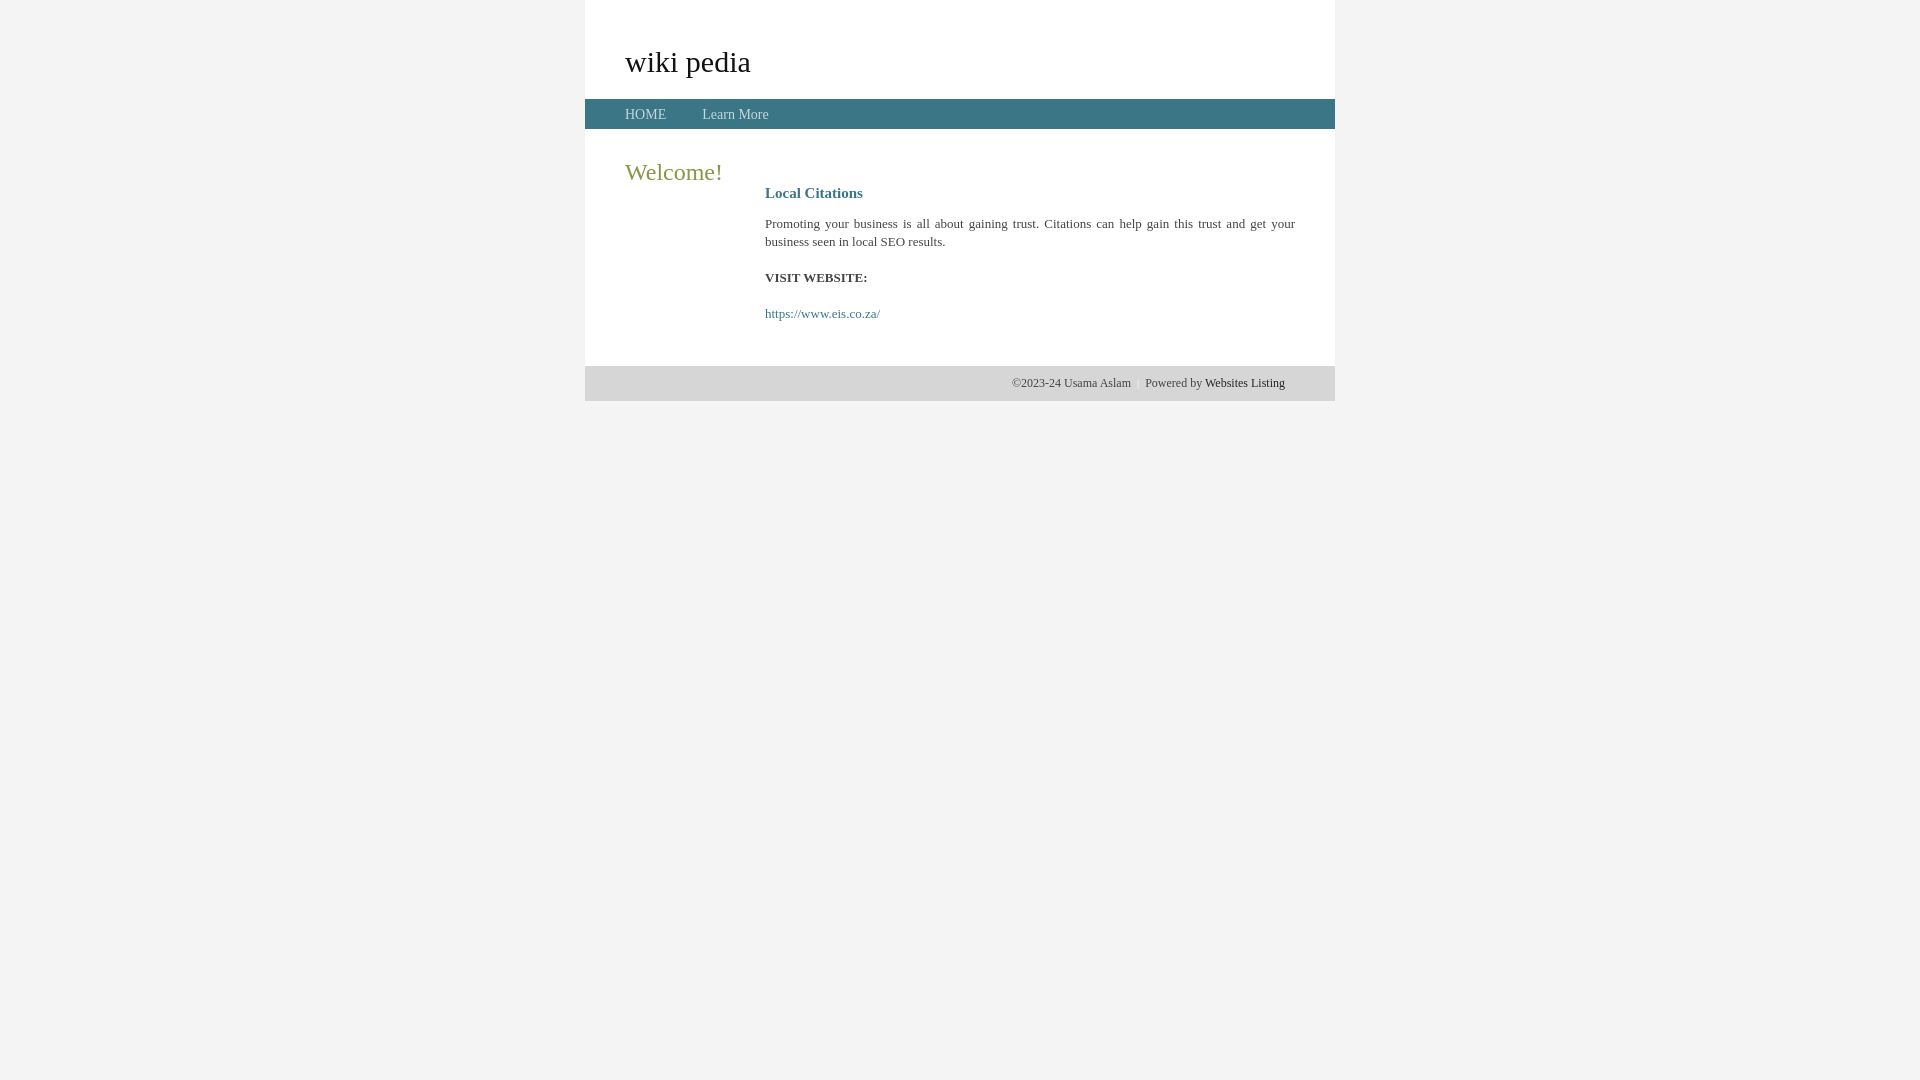 This screenshot has height=1080, width=1920. I want to click on Learn More, so click(735, 114).